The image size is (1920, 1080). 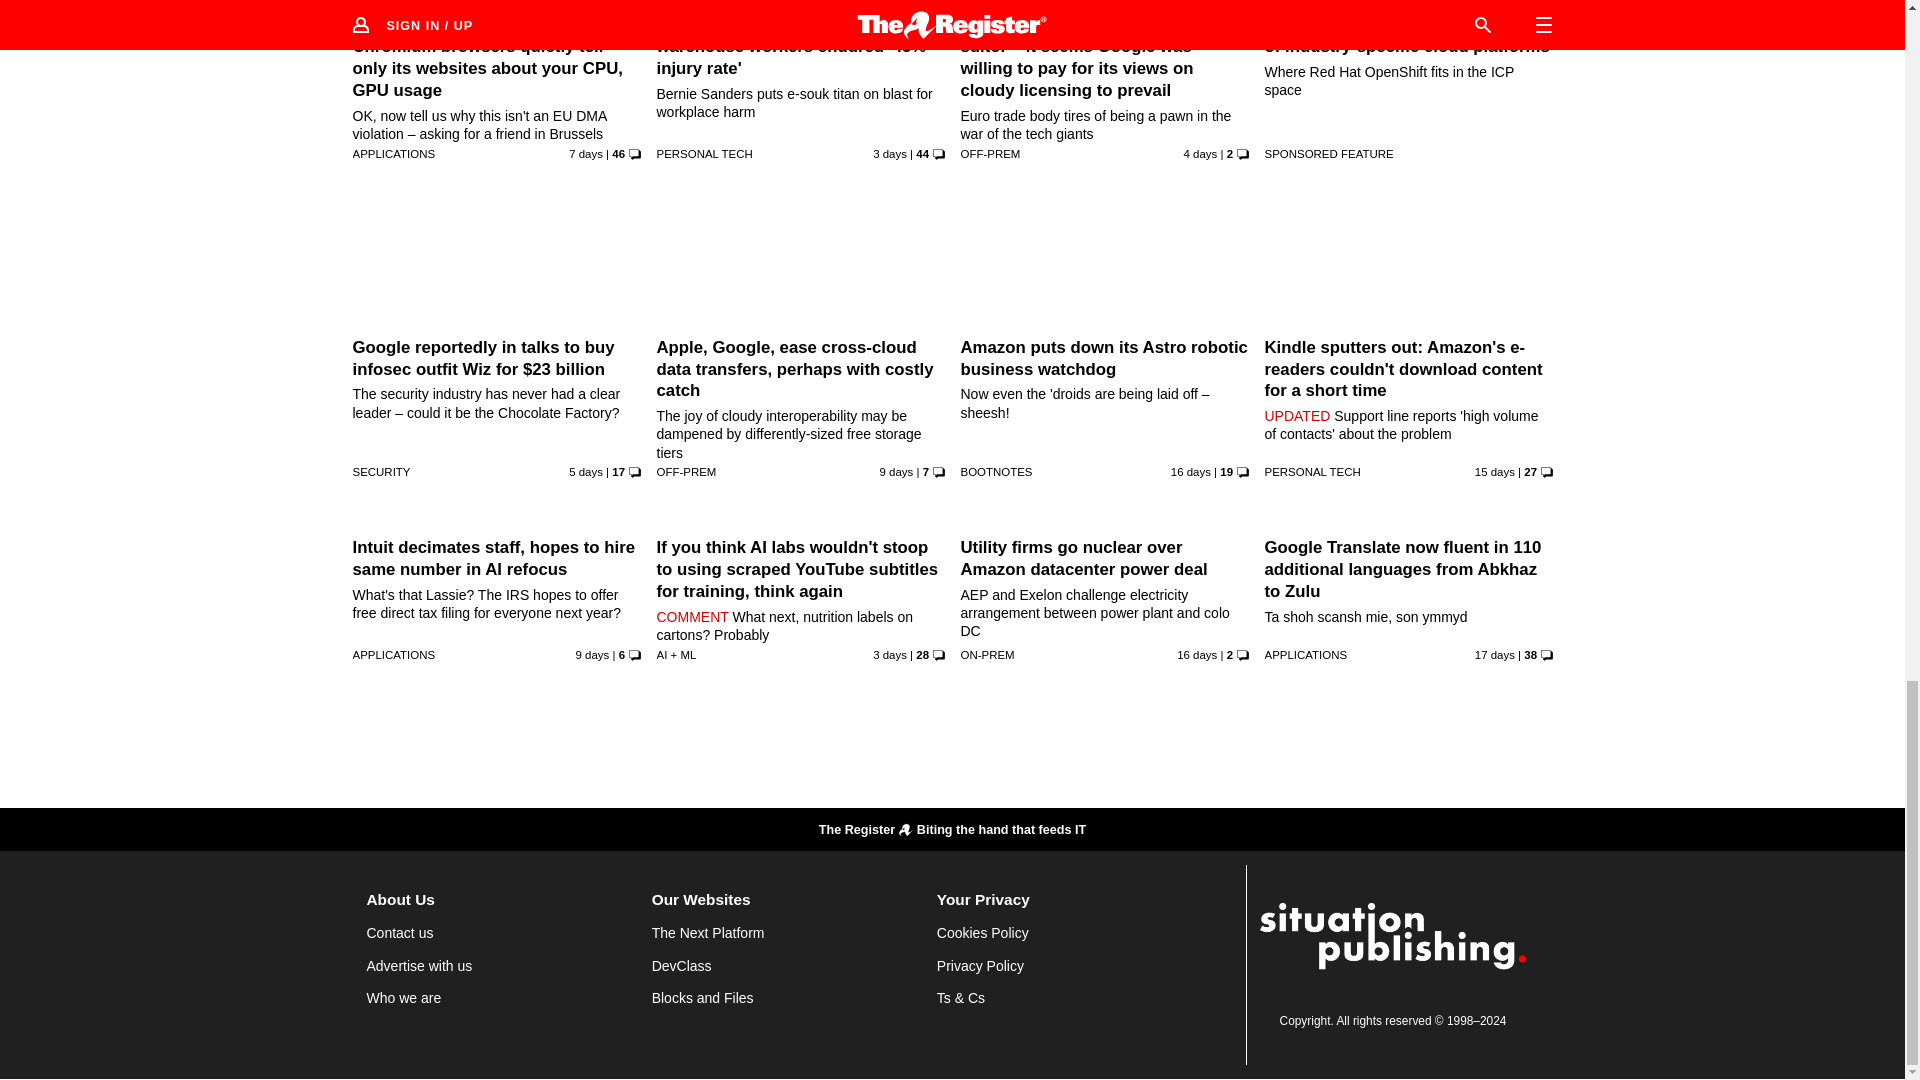 What do you see at coordinates (1200, 153) in the screenshot?
I see `16 Jul 2024 4:1` at bounding box center [1200, 153].